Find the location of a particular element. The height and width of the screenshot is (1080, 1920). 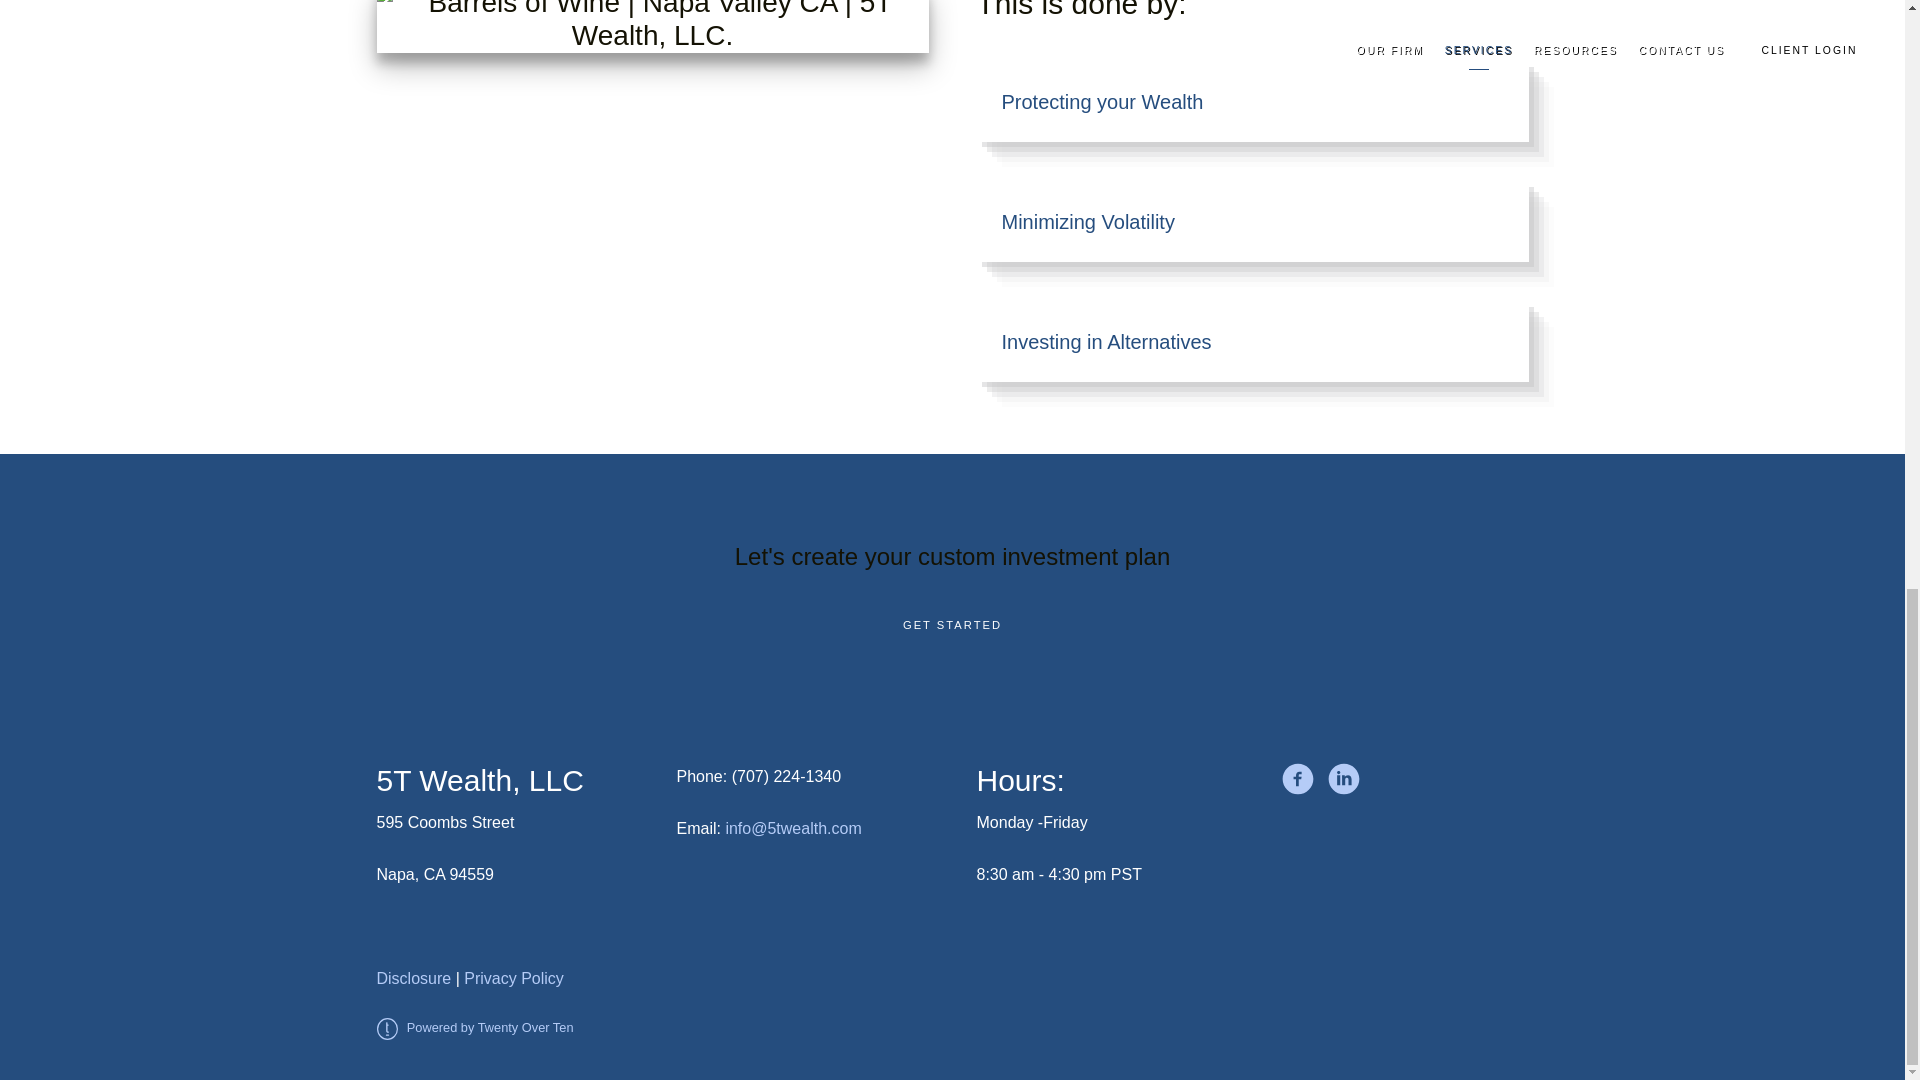

GET STARTED is located at coordinates (952, 626).